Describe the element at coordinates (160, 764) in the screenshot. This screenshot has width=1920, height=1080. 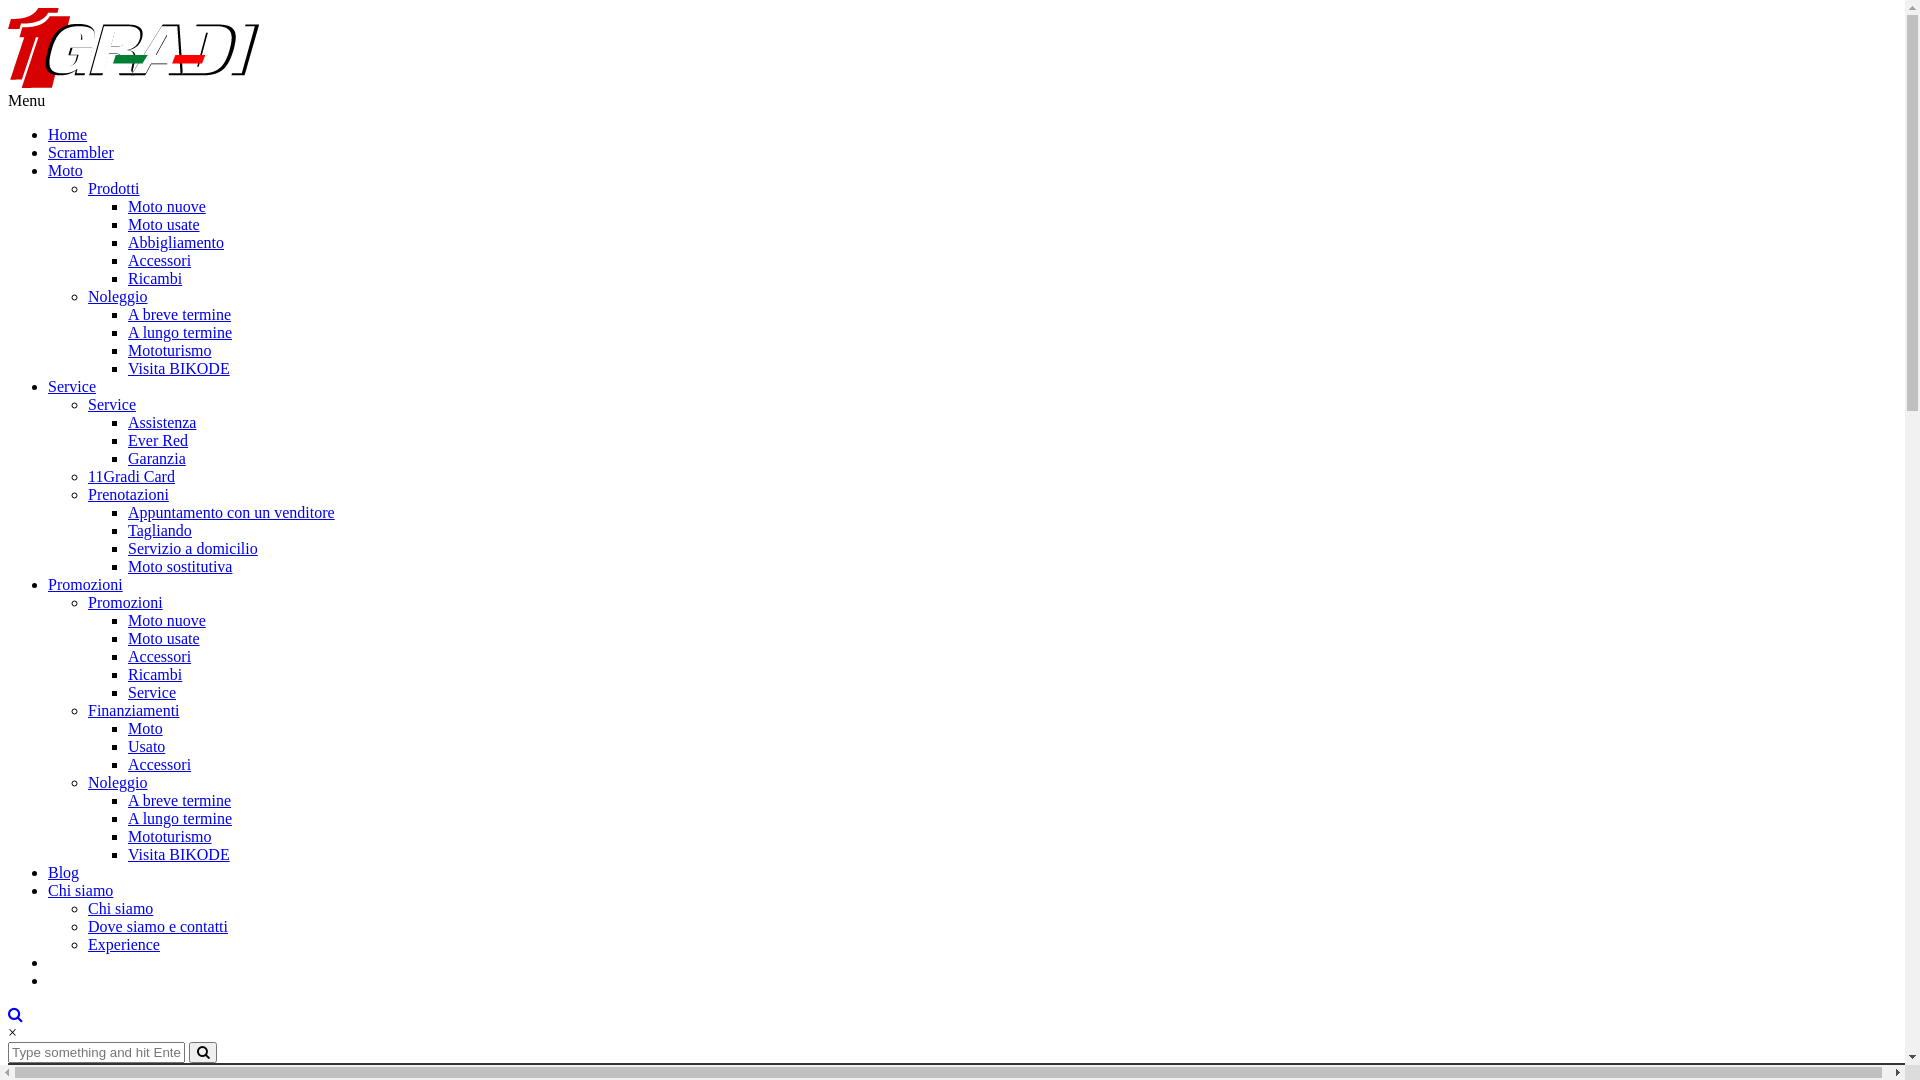
I see `Accessori` at that location.